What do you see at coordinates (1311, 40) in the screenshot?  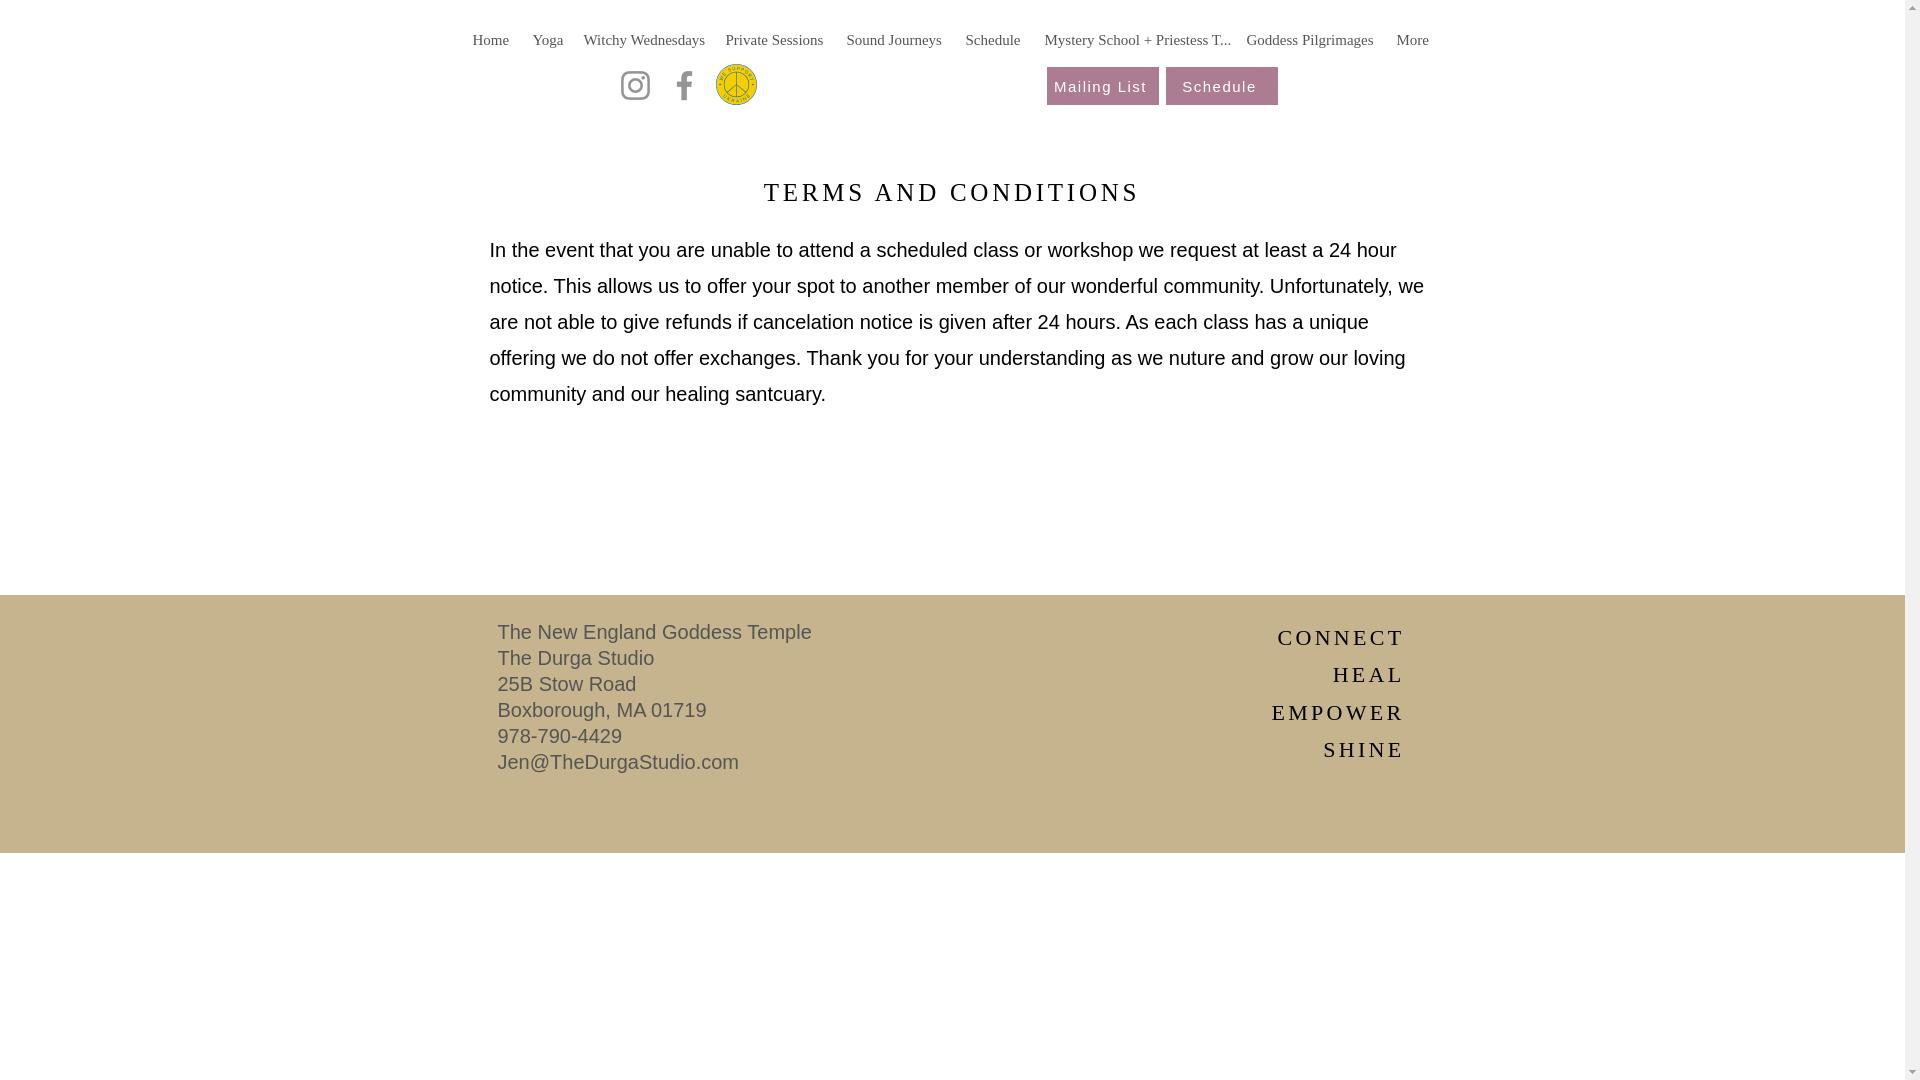 I see `Goddess Pilgrimages` at bounding box center [1311, 40].